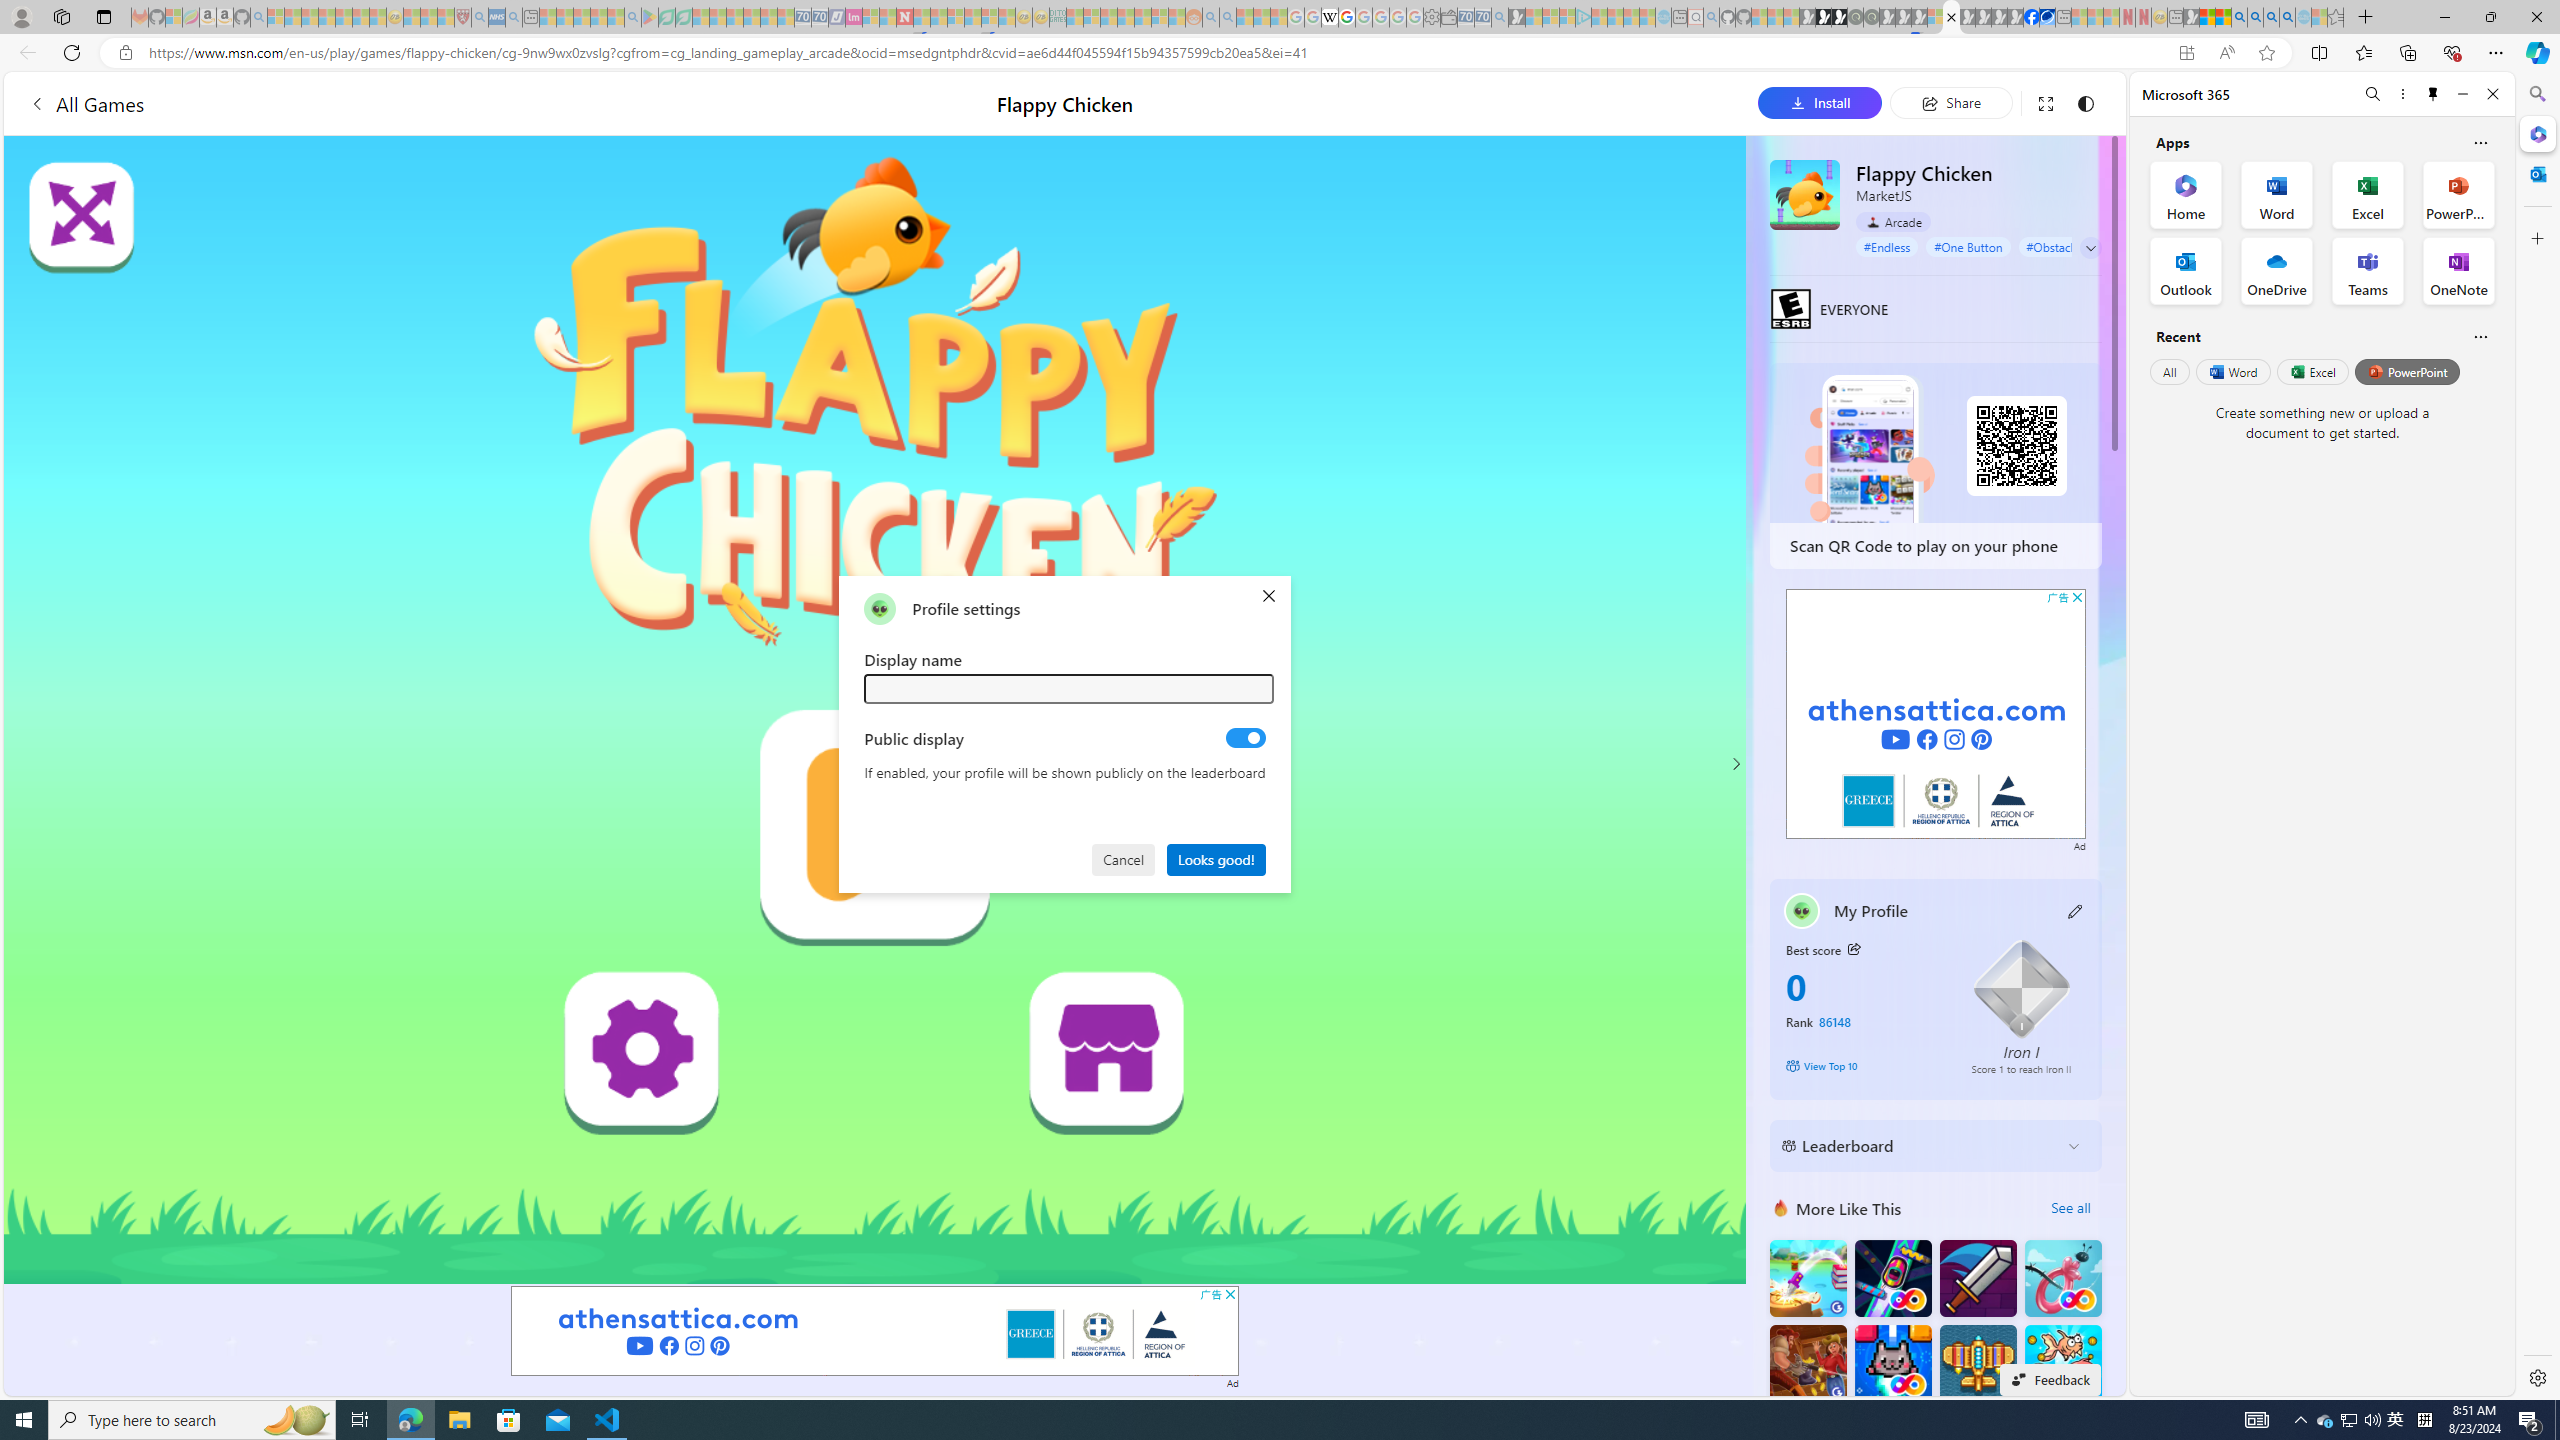 This screenshot has height=1440, width=2560. Describe the element at coordinates (2031, 17) in the screenshot. I see `Nordace | Facebook` at that location.